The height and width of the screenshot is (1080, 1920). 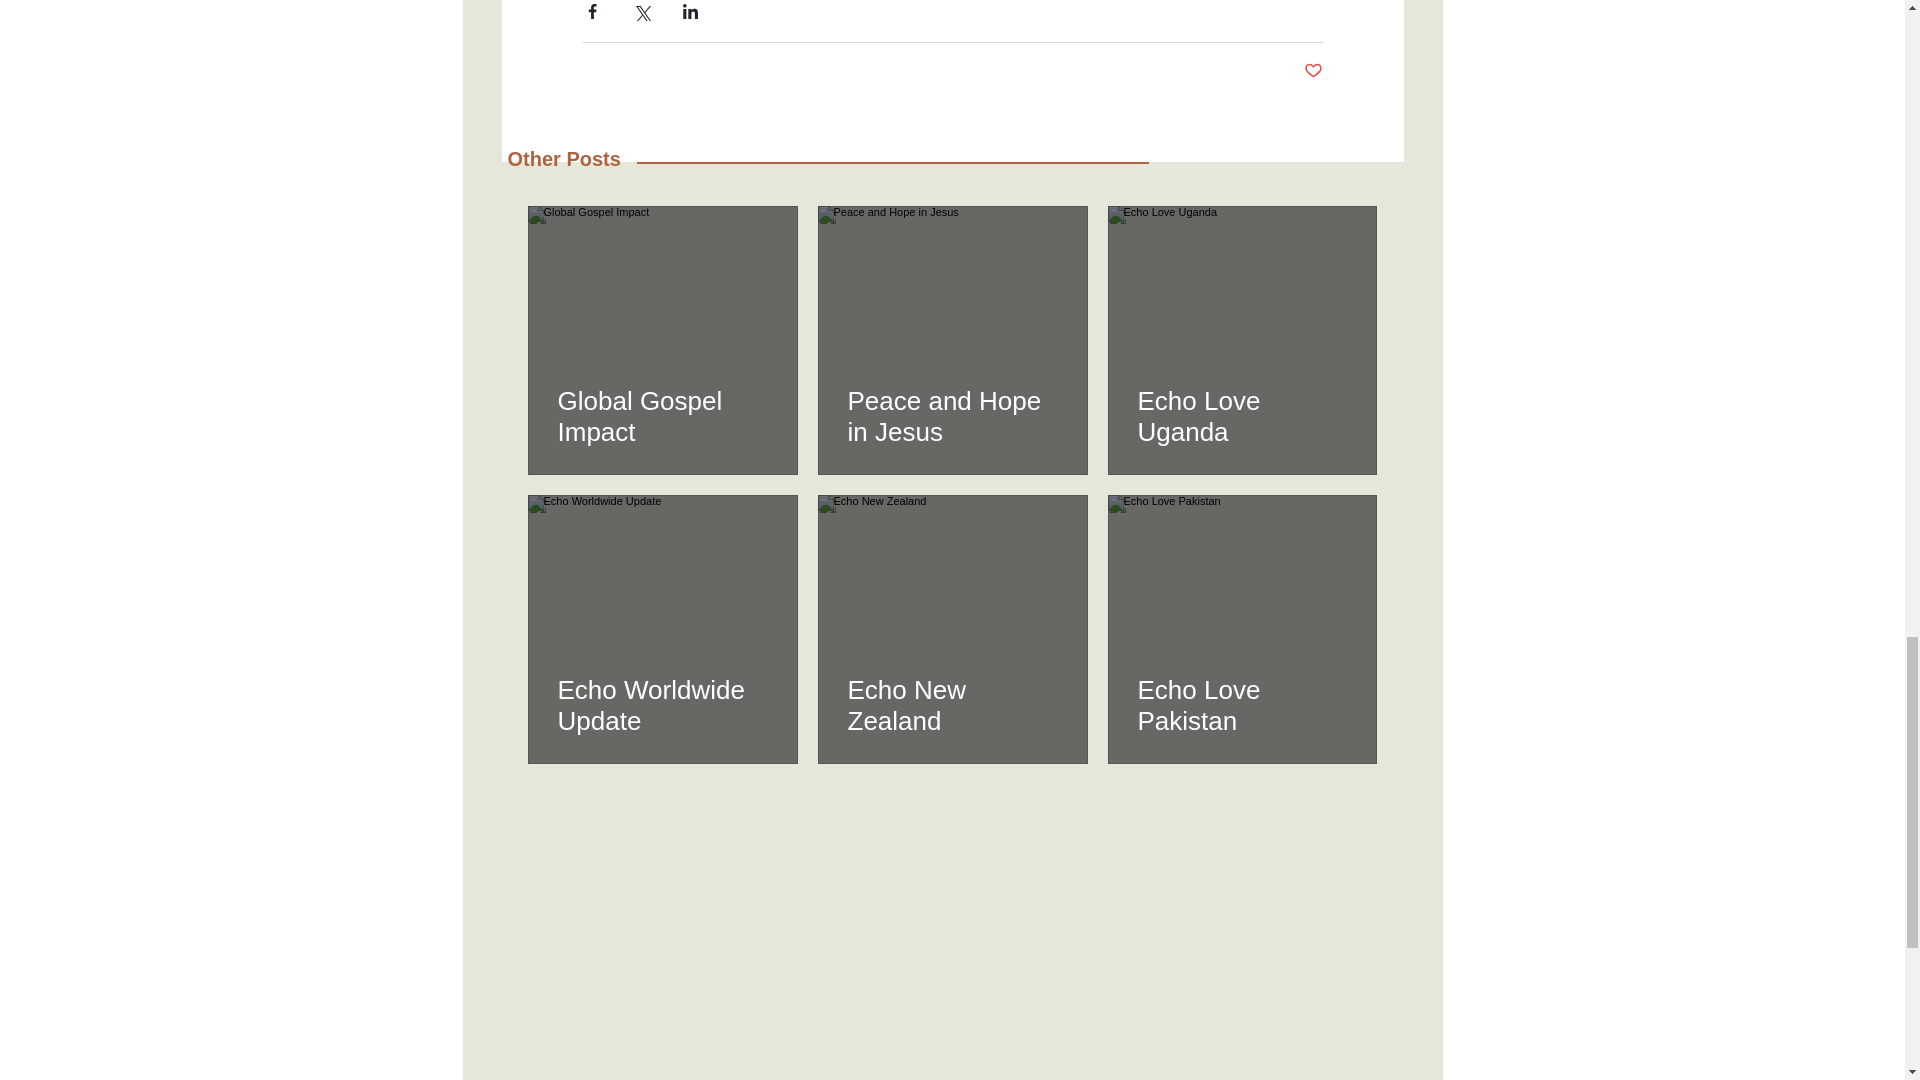 I want to click on Post not marked as liked, so click(x=1312, y=71).